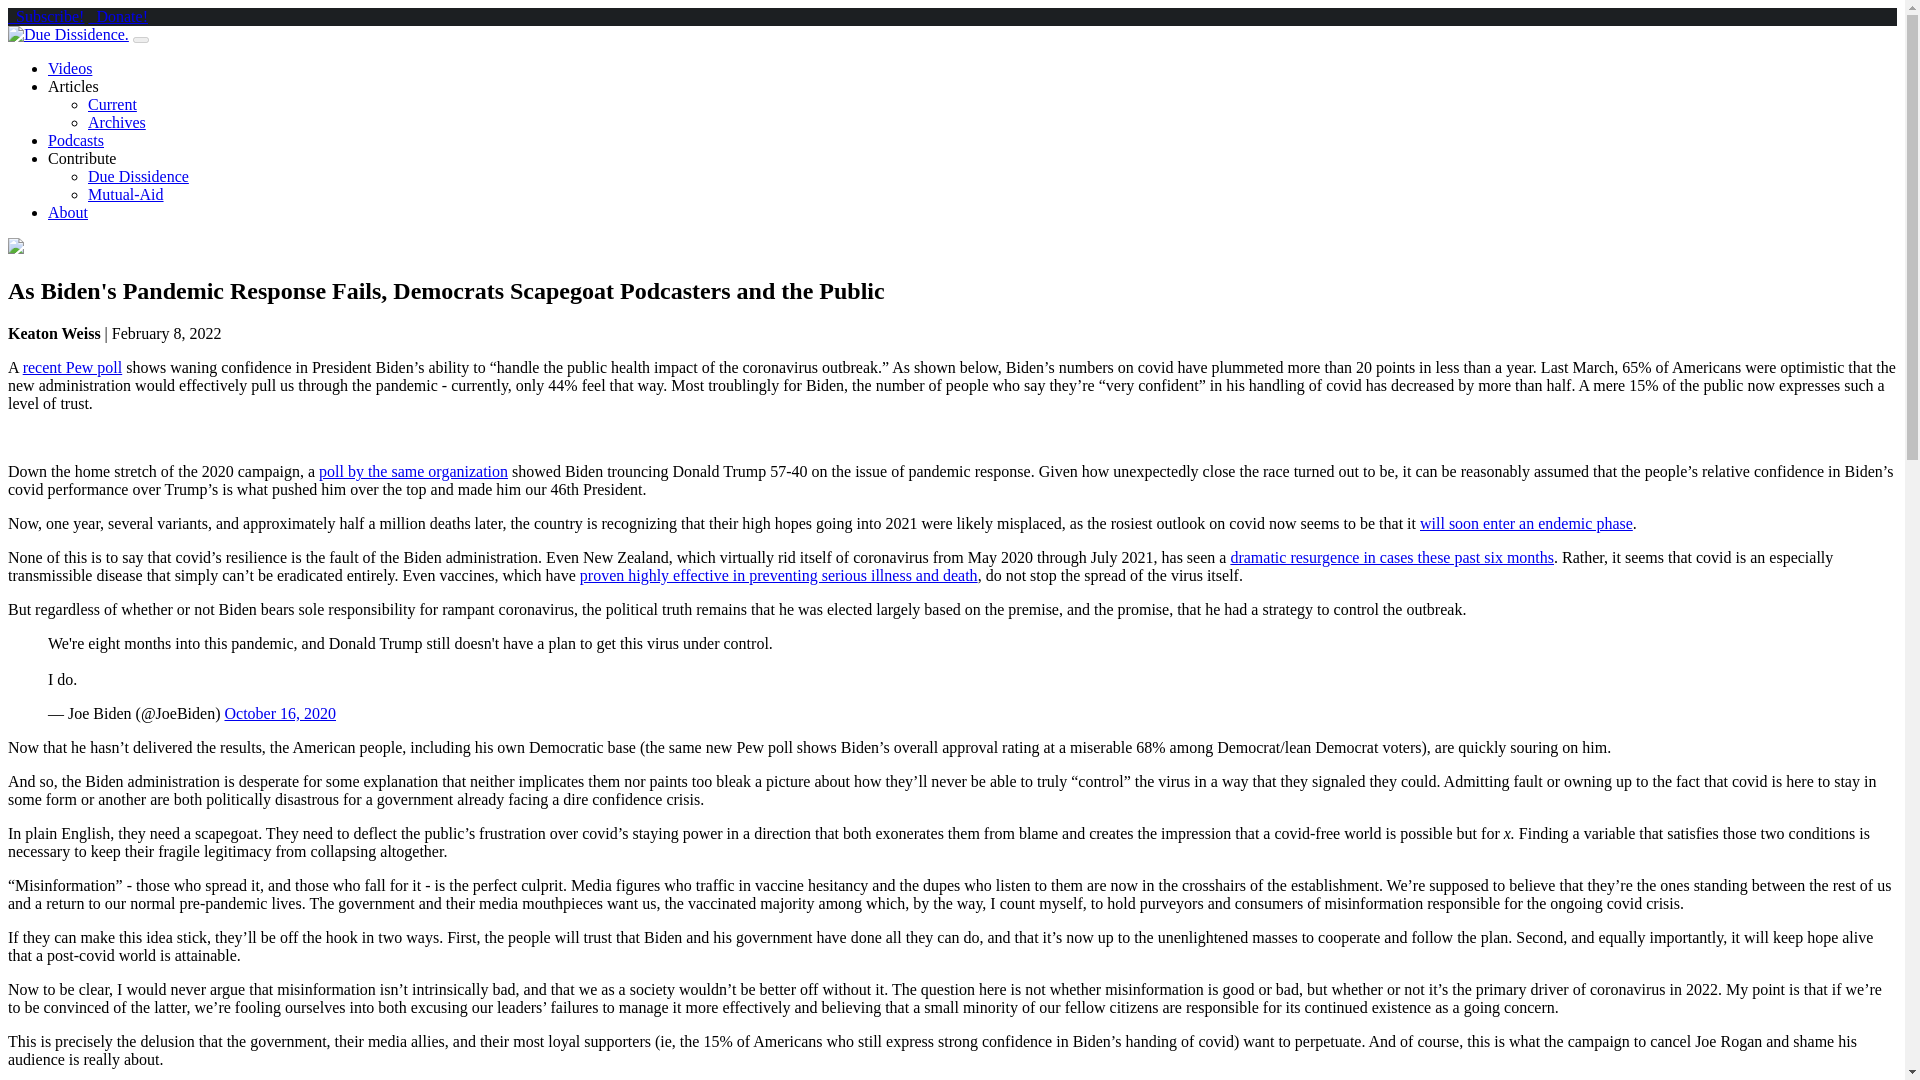 Image resolution: width=1920 pixels, height=1080 pixels. I want to click on Mutual-Aid, so click(126, 194).